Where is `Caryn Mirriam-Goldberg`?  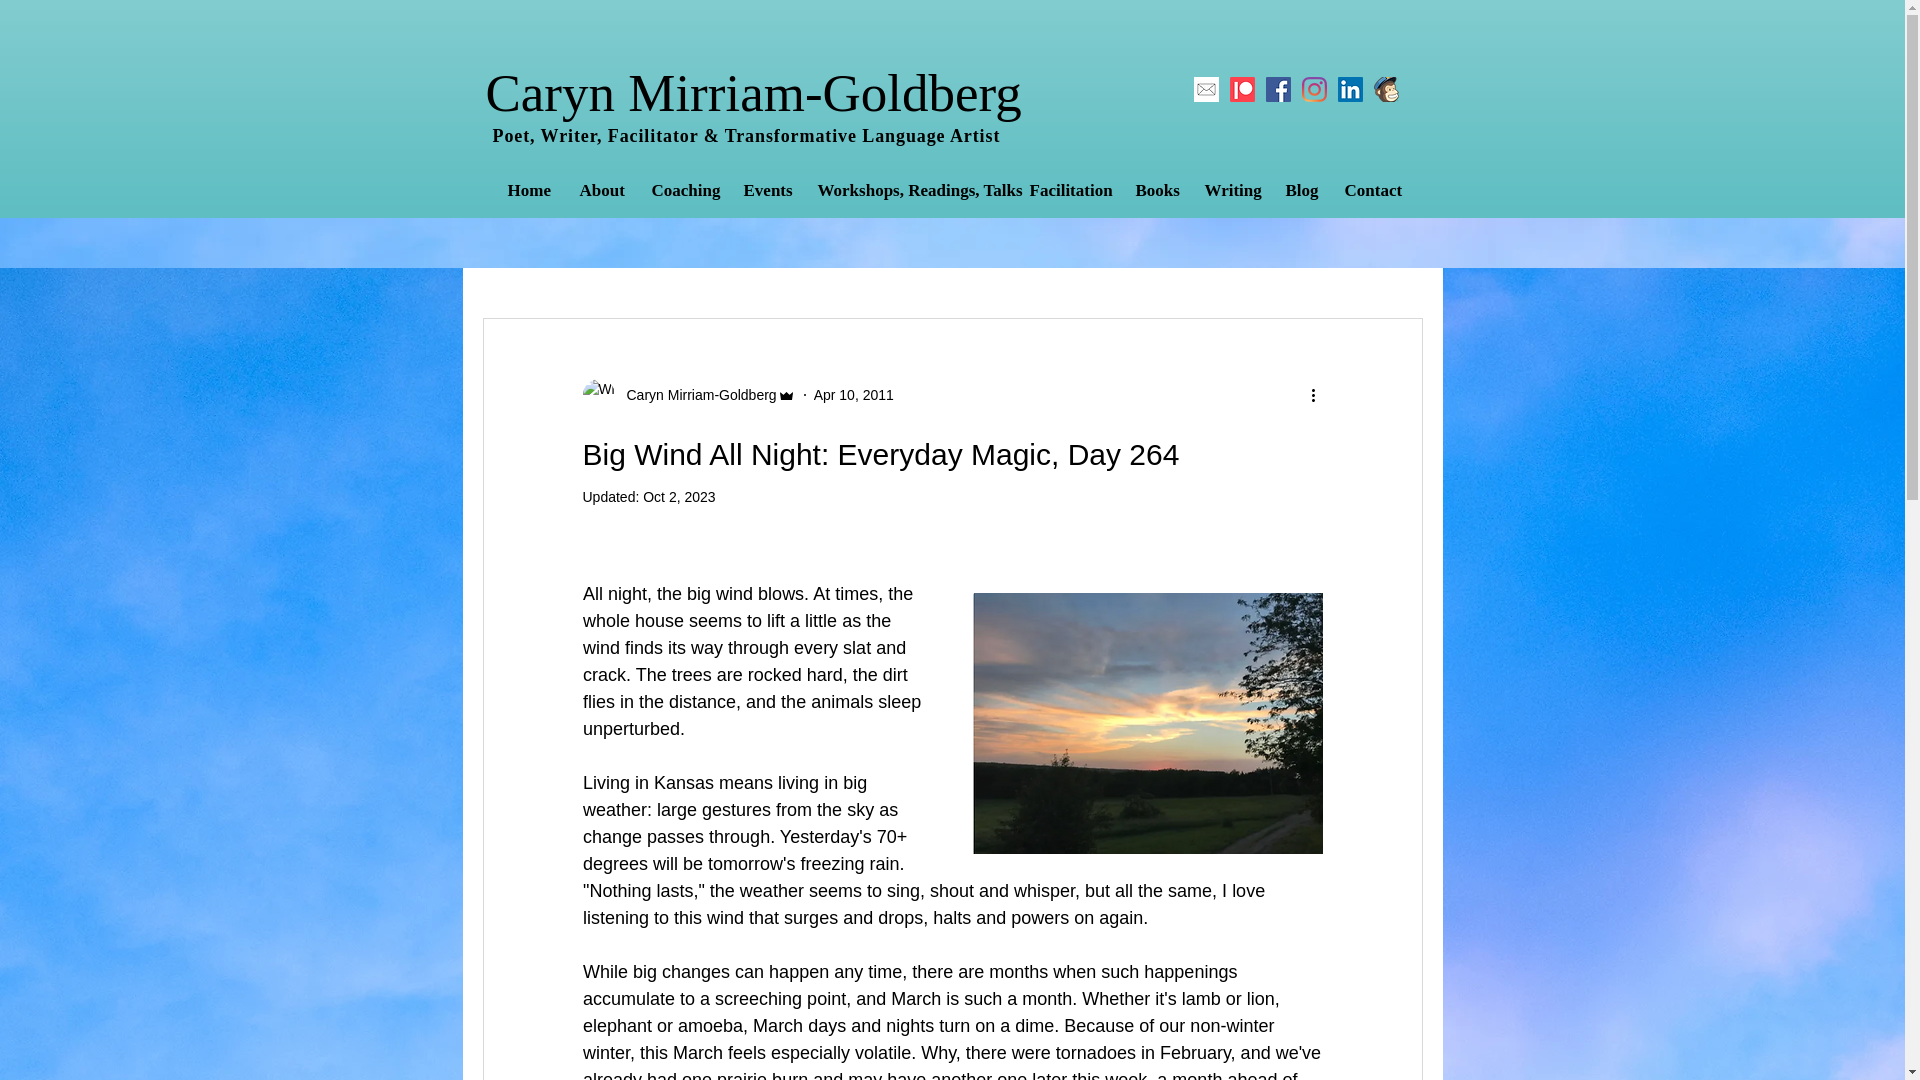
Caryn Mirriam-Goldberg is located at coordinates (753, 92).